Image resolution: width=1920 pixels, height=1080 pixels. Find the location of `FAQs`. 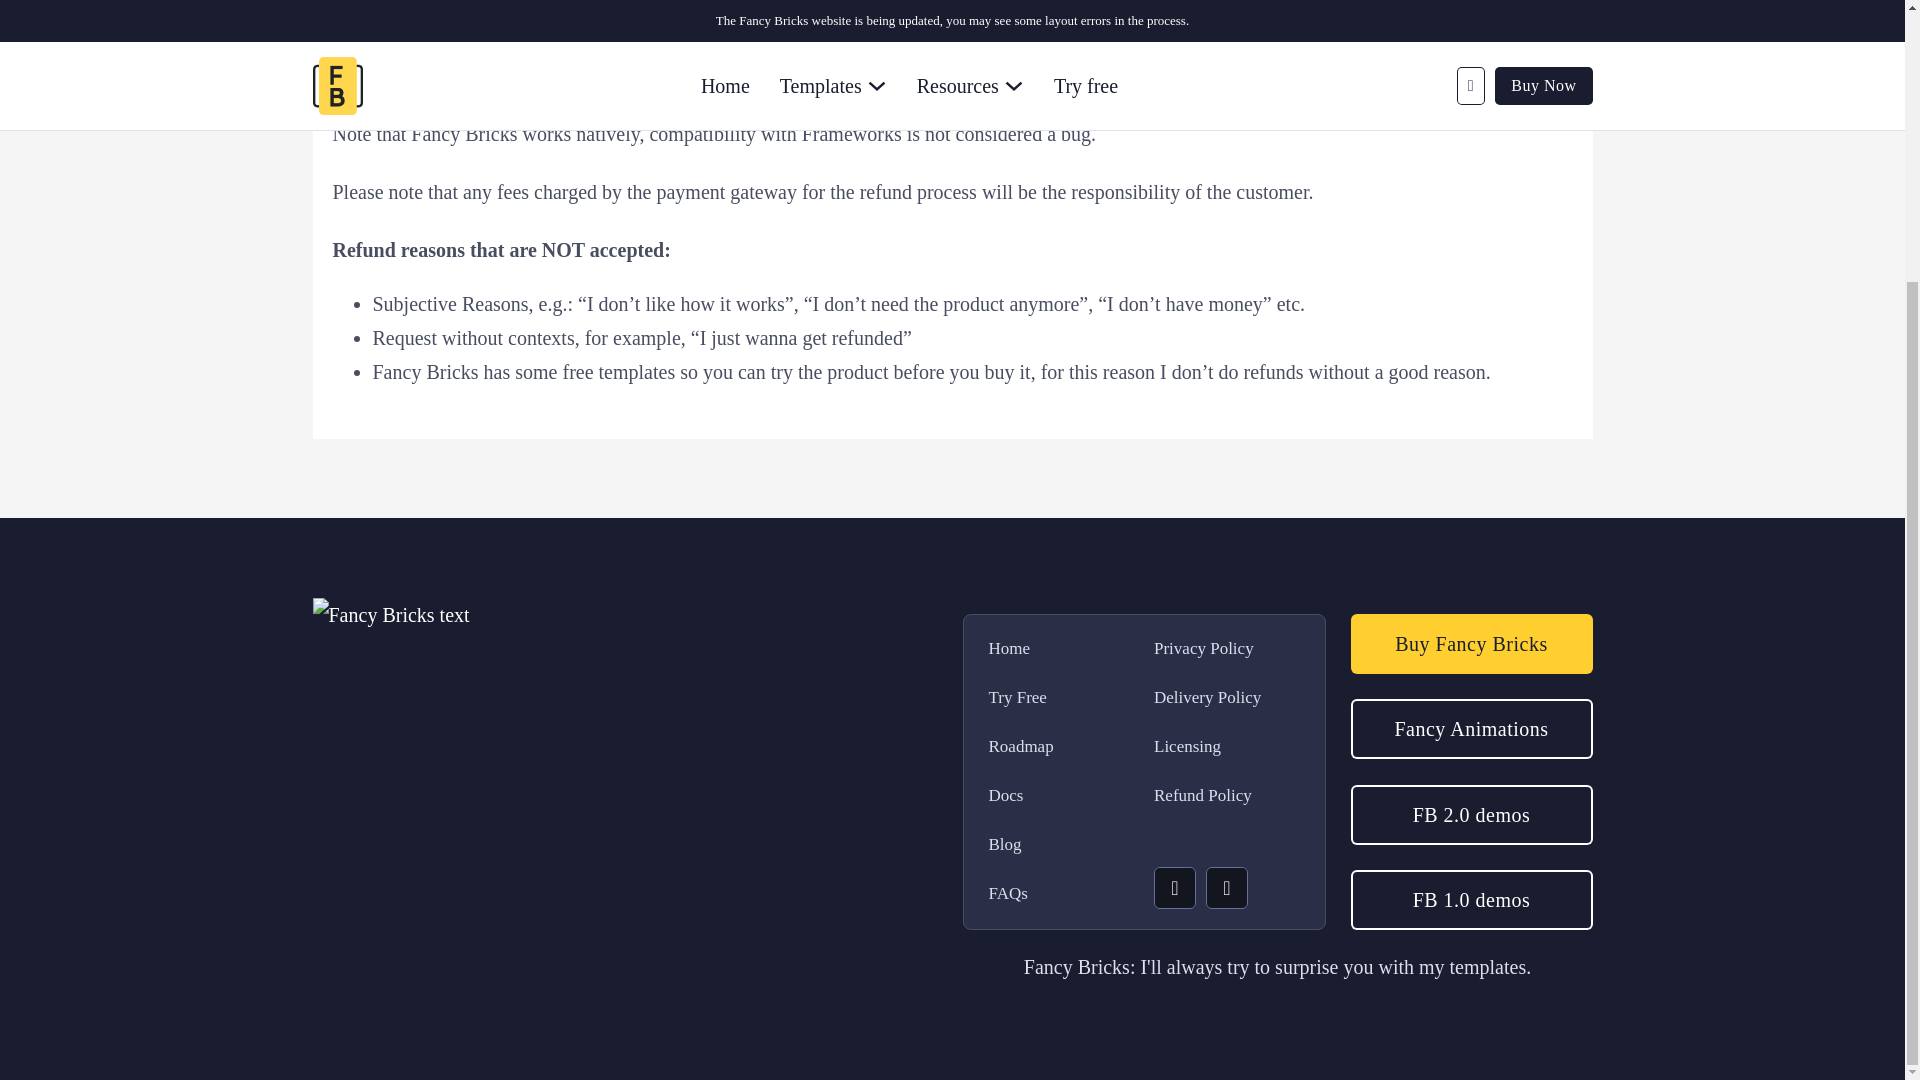

FAQs is located at coordinates (1020, 894).